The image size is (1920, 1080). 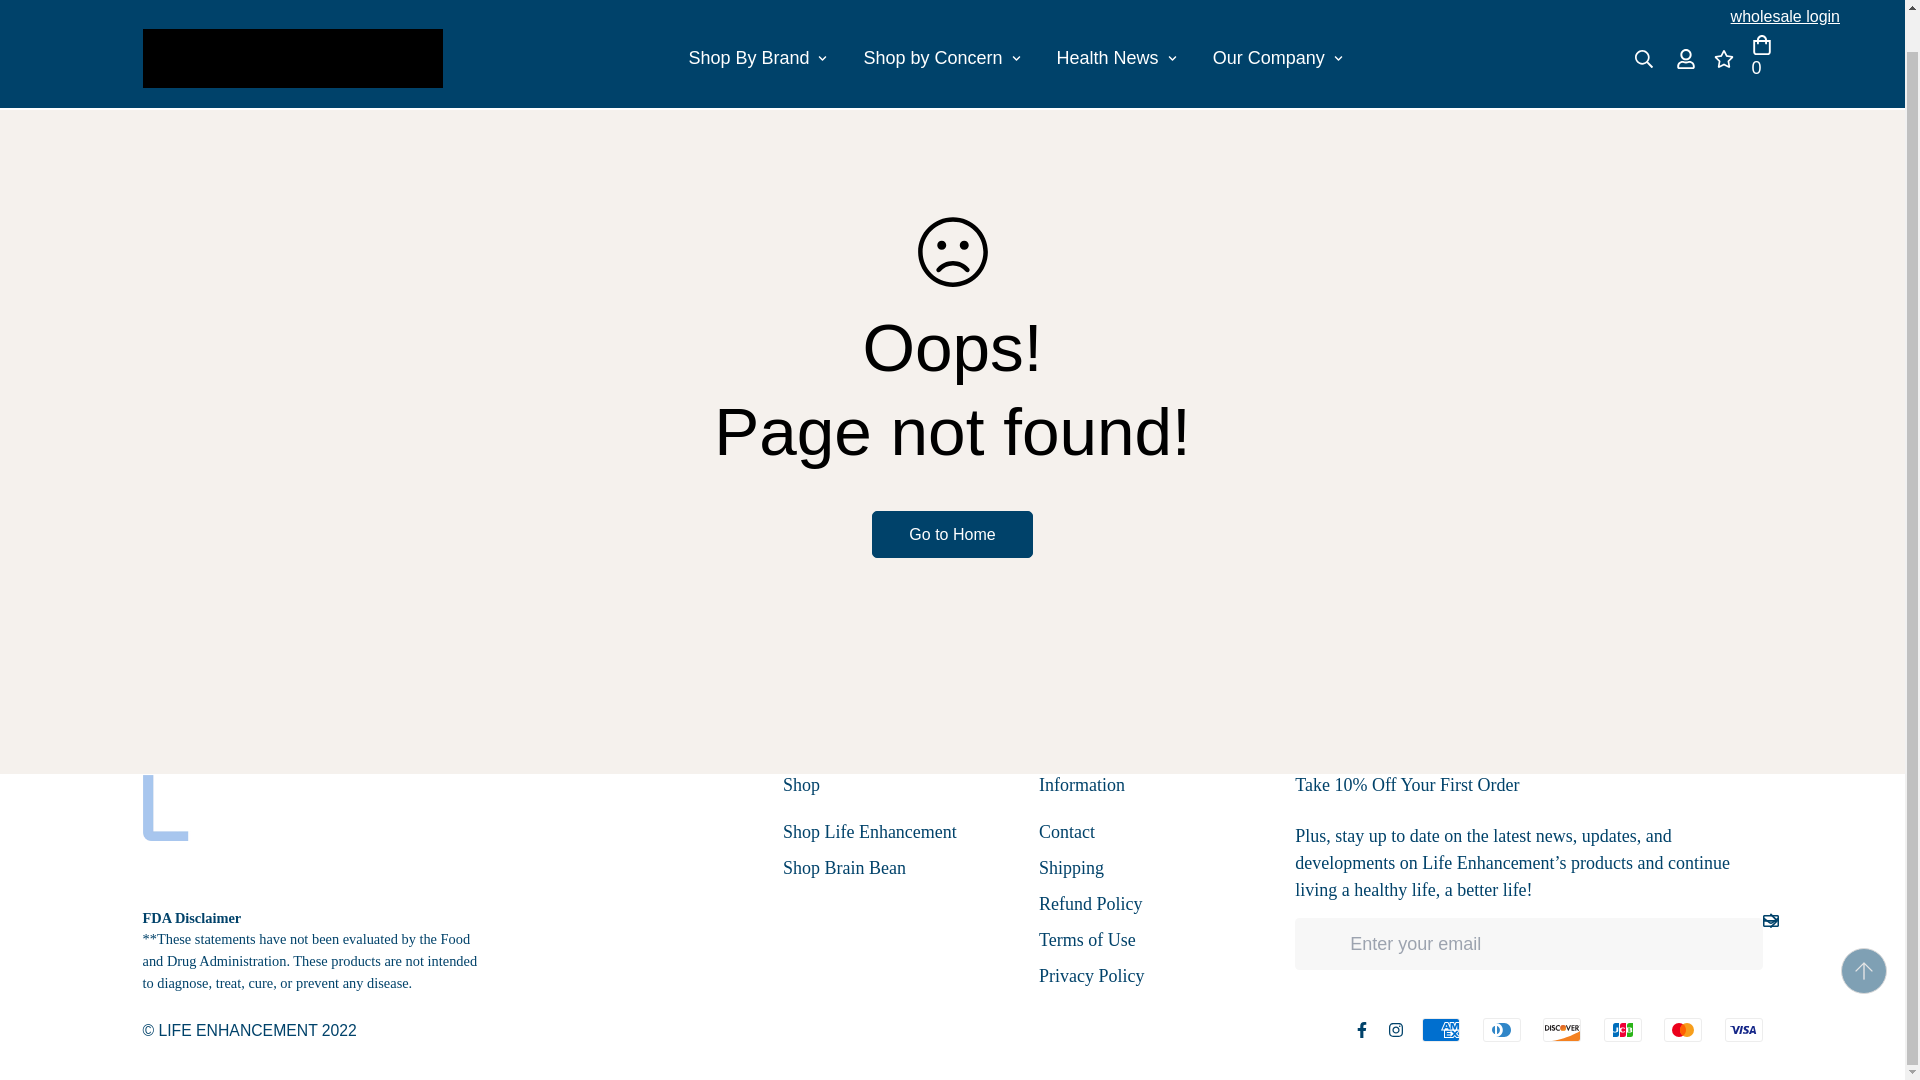 I want to click on wholesale login, so click(x=757, y=58).